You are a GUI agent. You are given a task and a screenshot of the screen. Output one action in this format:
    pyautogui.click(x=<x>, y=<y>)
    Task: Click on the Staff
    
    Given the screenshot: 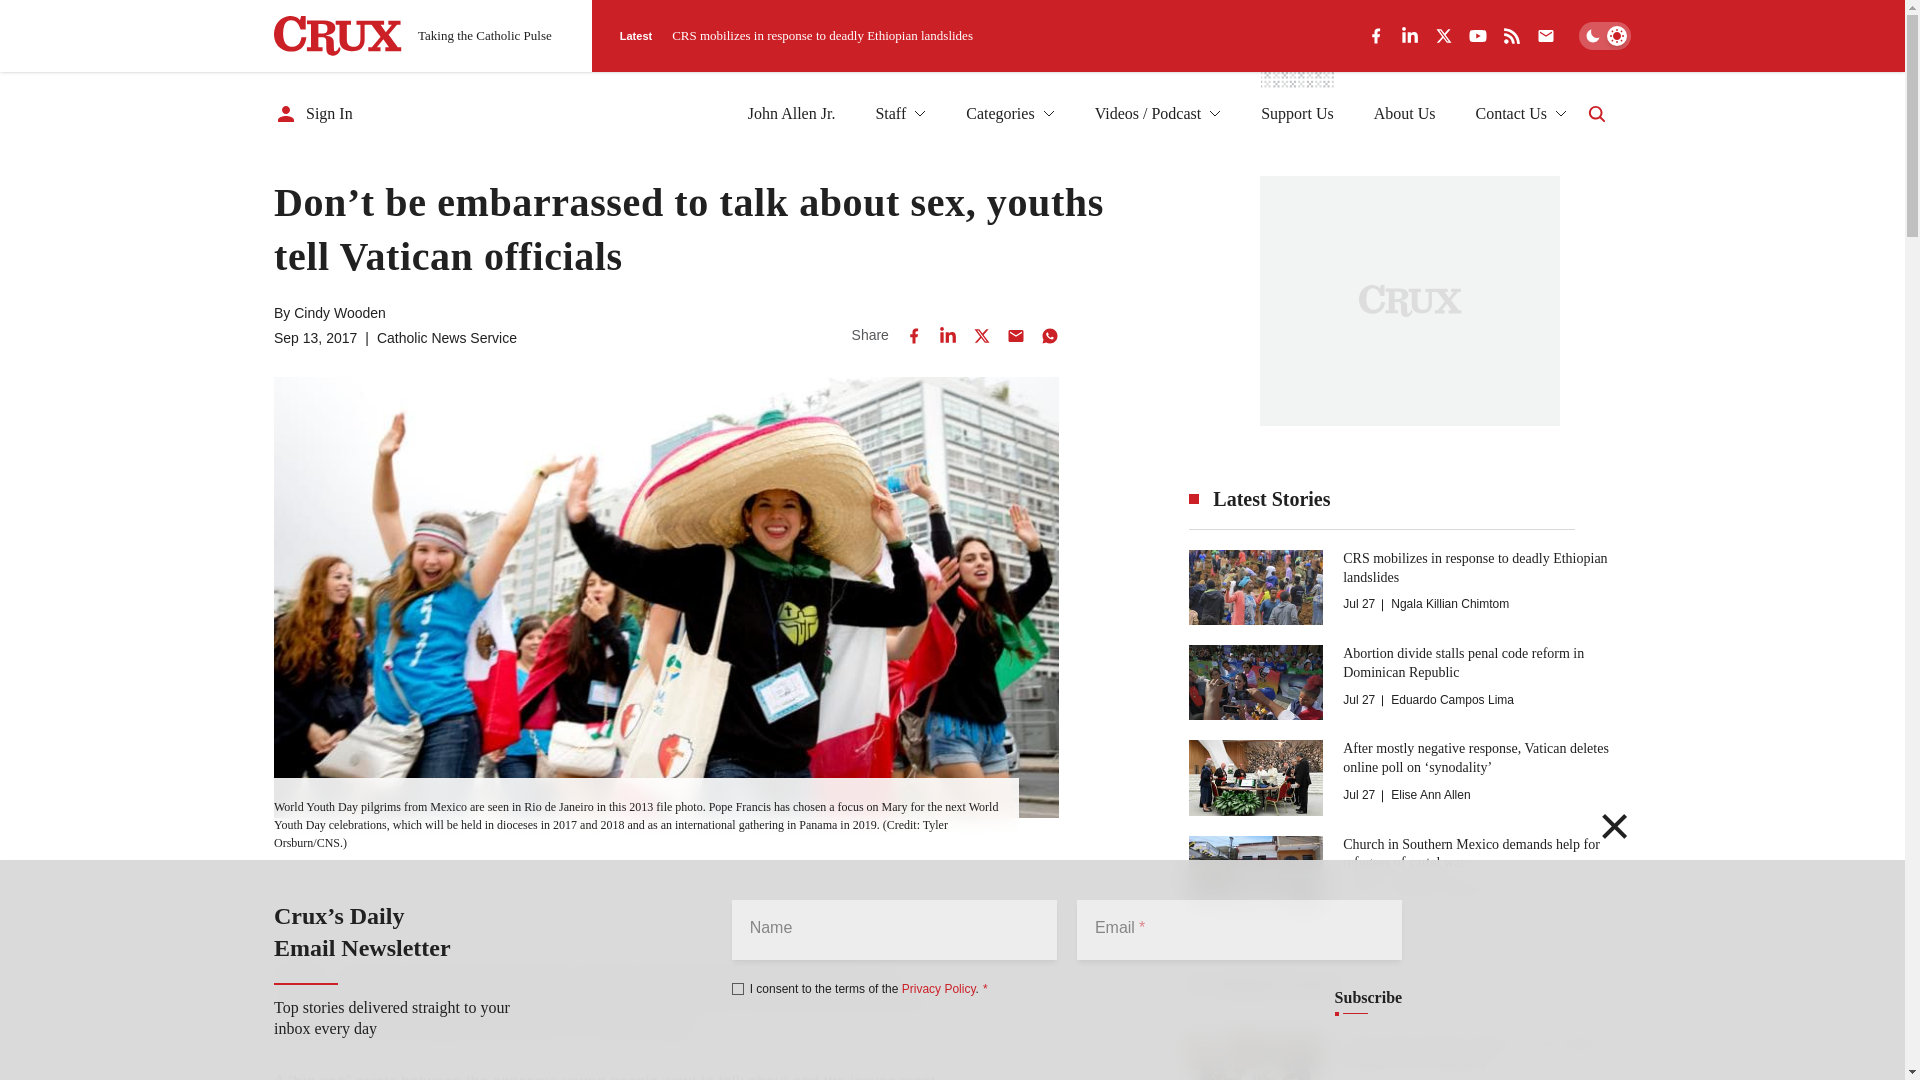 What is the action you would take?
    pyautogui.click(x=900, y=114)
    